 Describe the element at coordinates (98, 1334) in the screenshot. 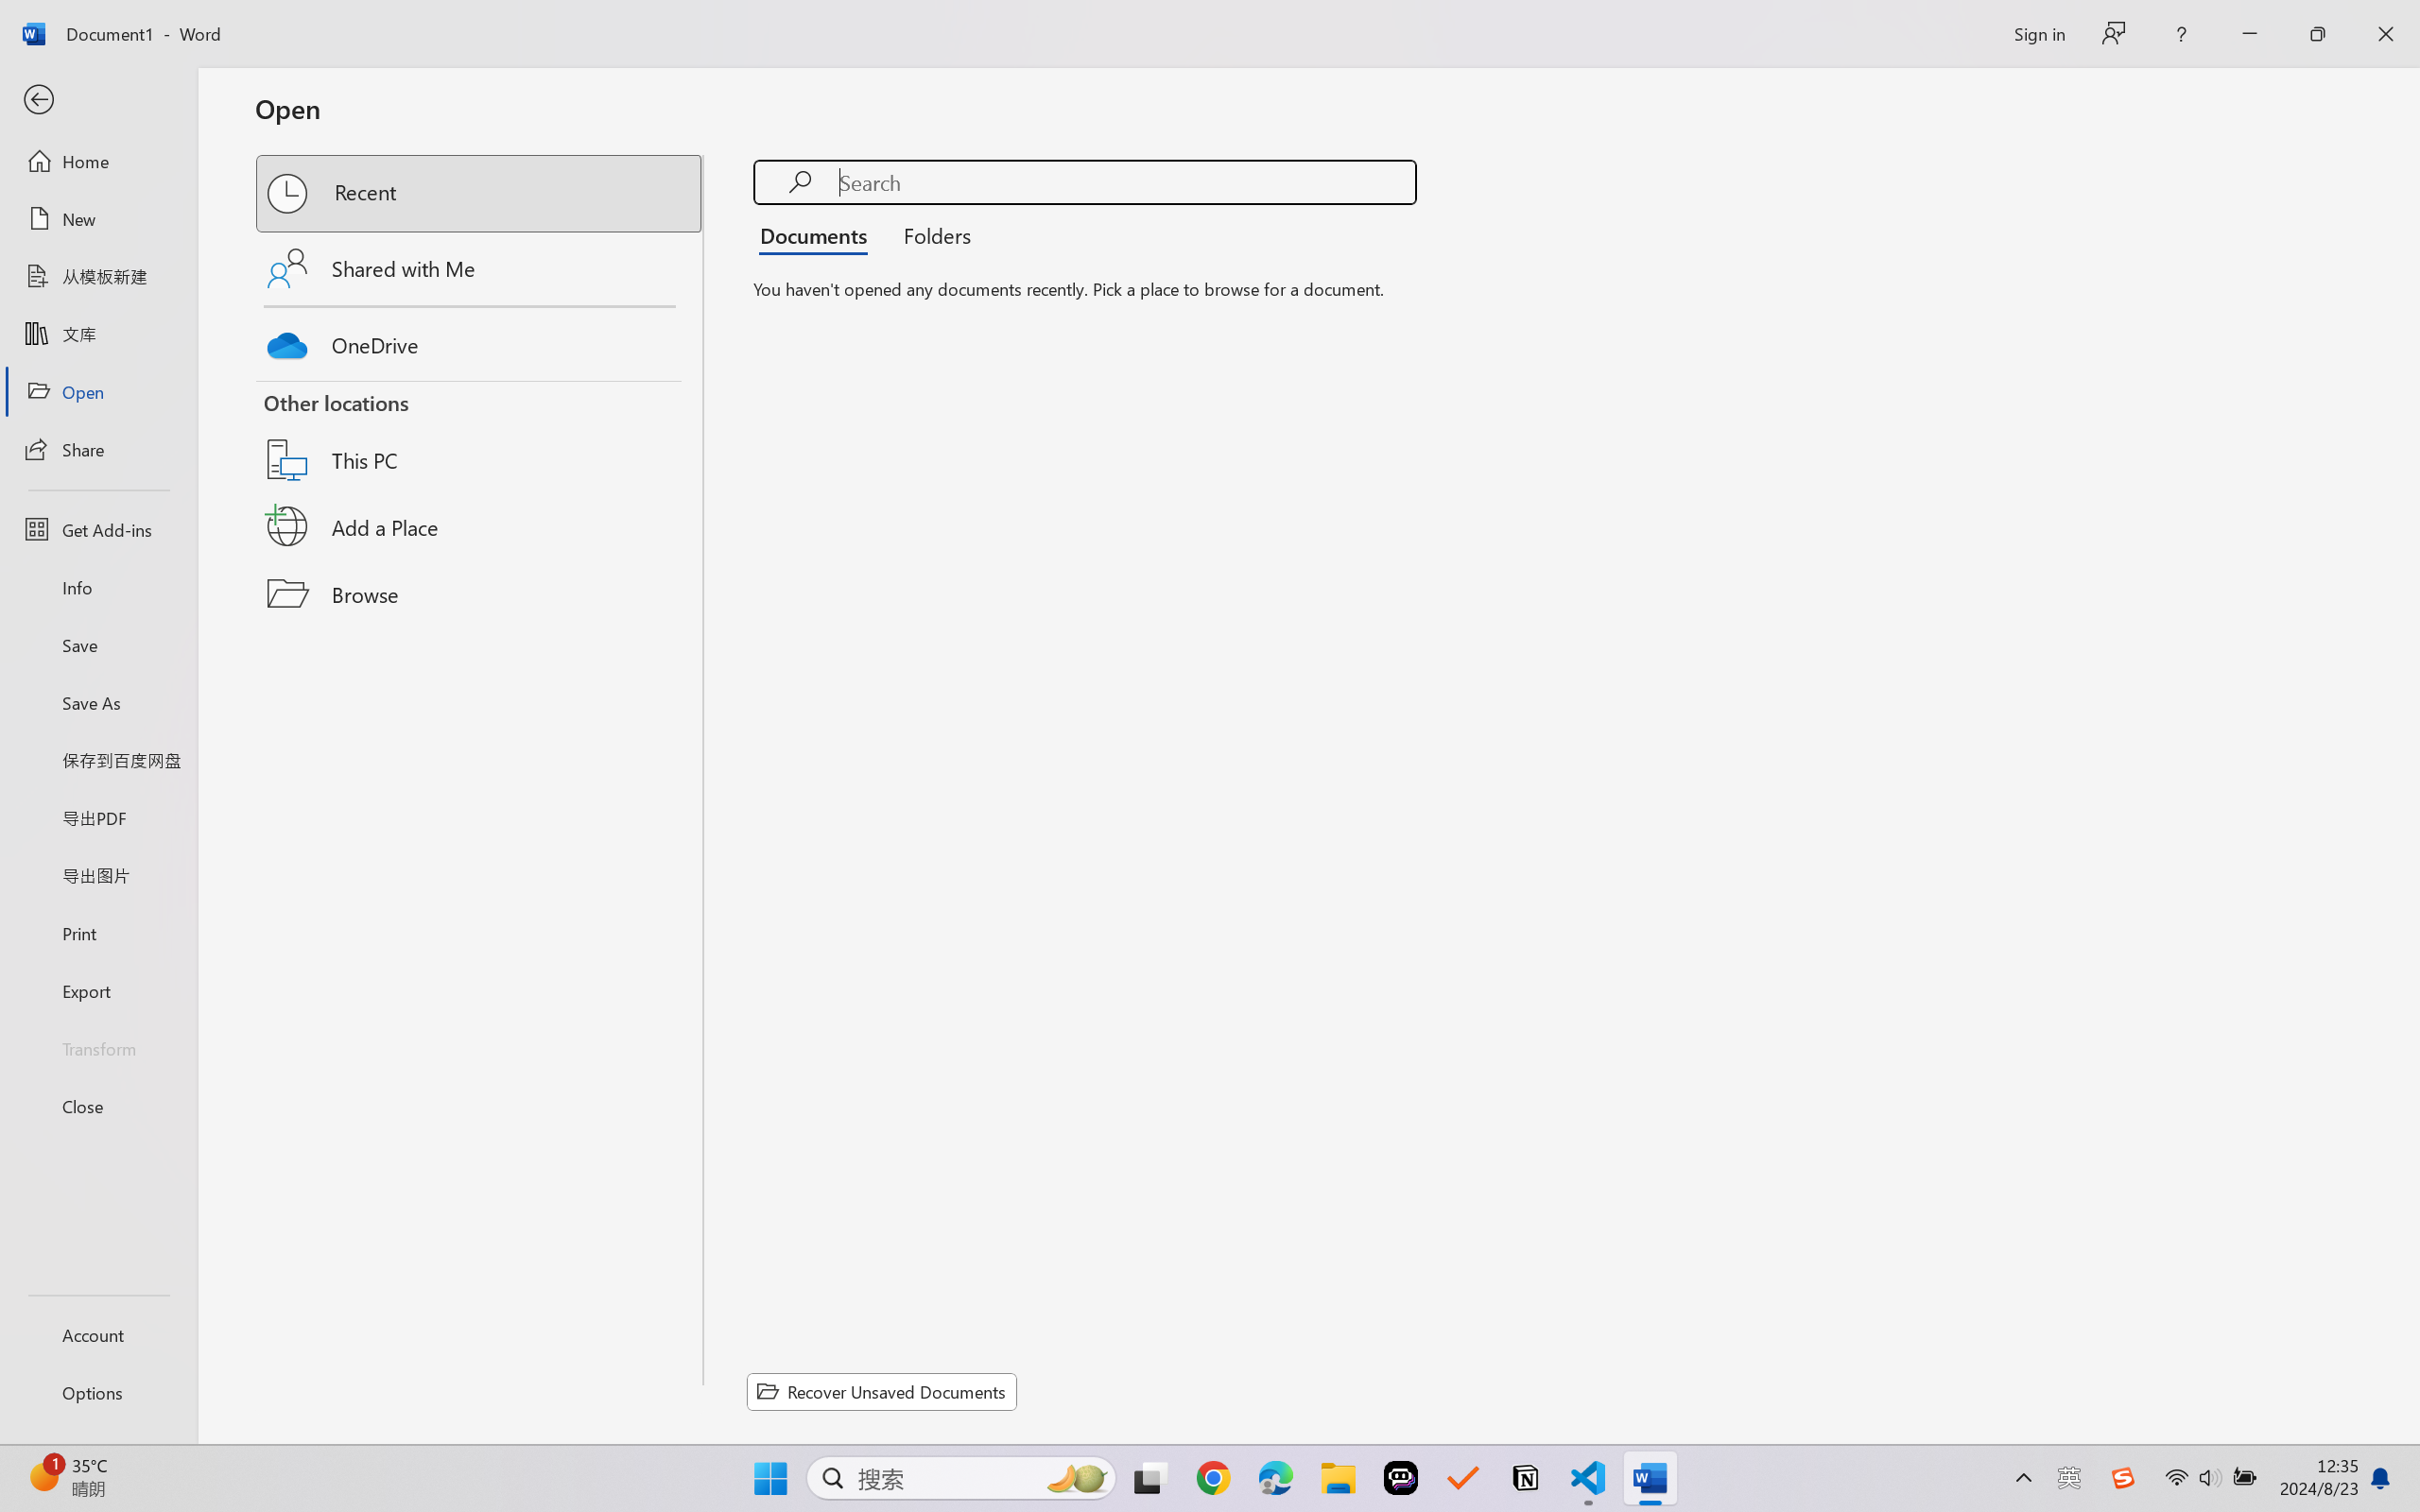

I see `Account` at that location.